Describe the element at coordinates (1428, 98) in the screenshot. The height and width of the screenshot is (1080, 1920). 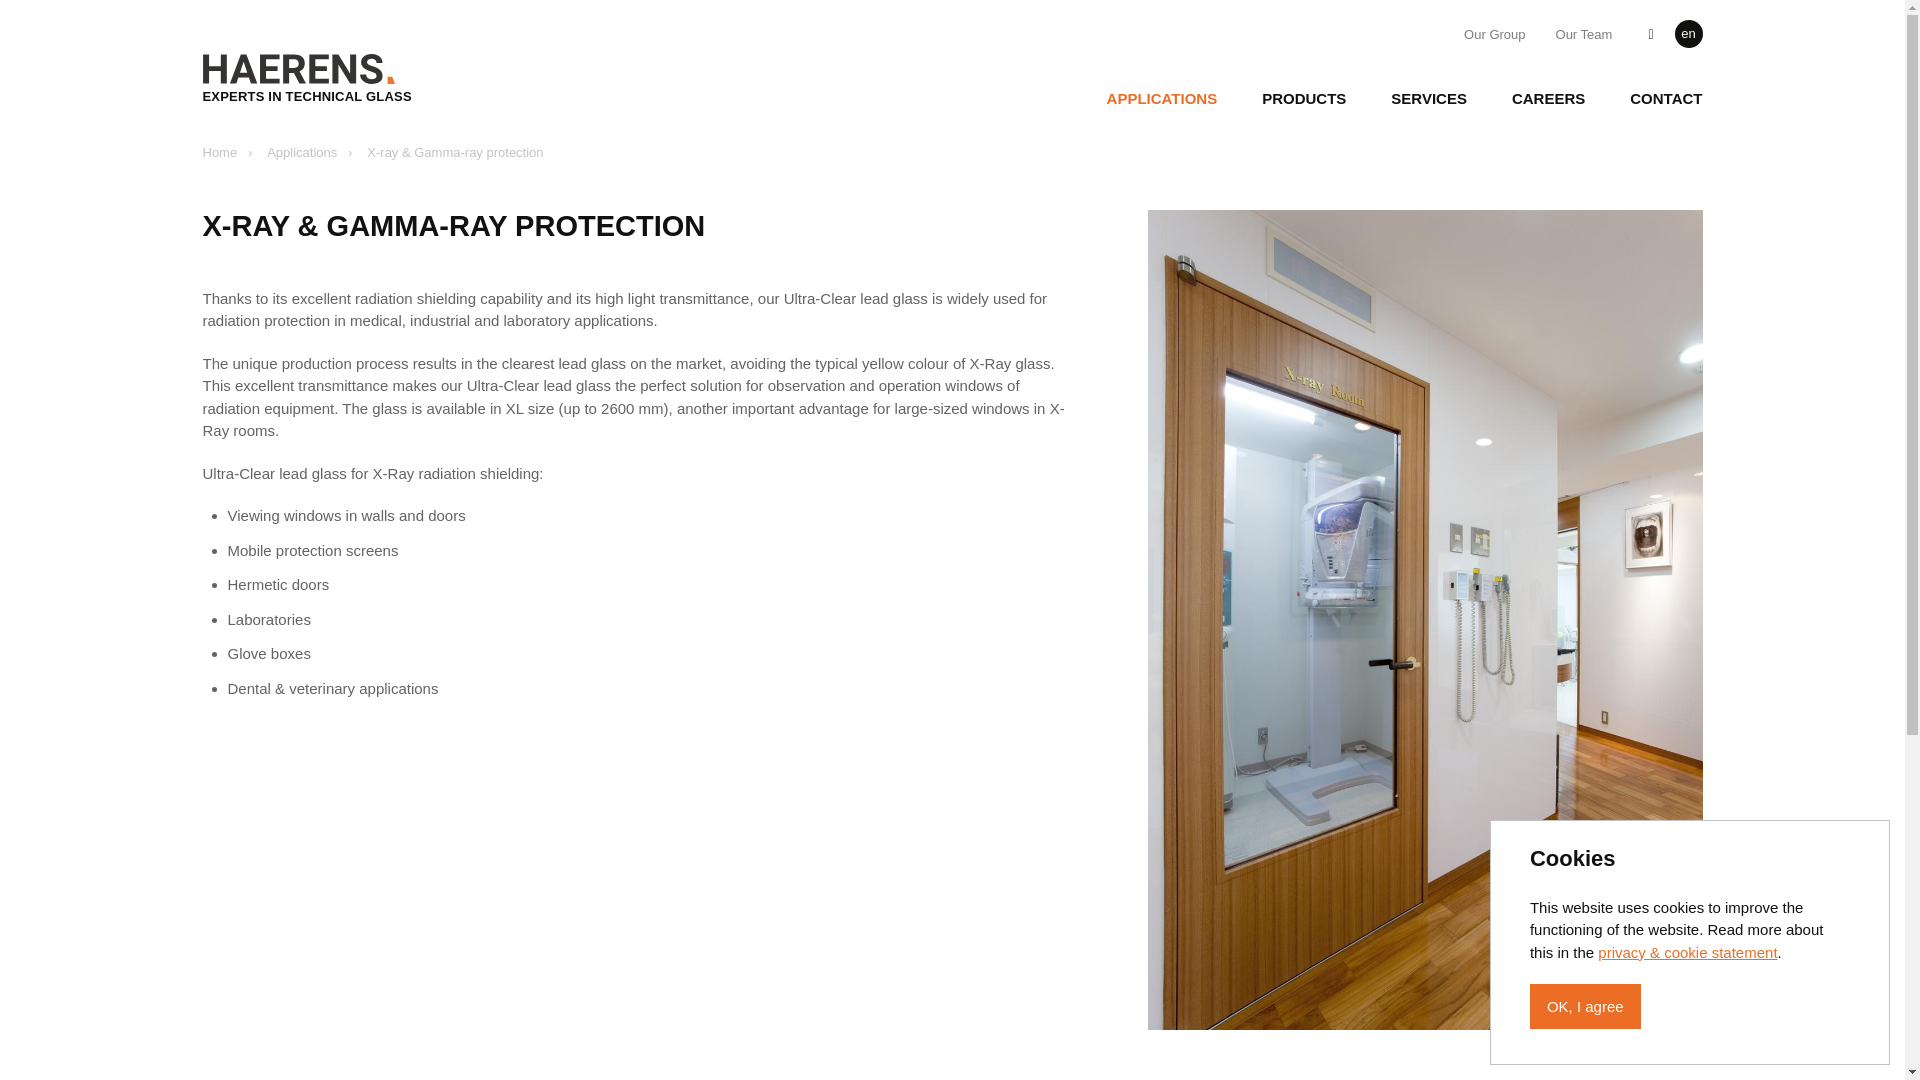
I see `SERVICES` at that location.